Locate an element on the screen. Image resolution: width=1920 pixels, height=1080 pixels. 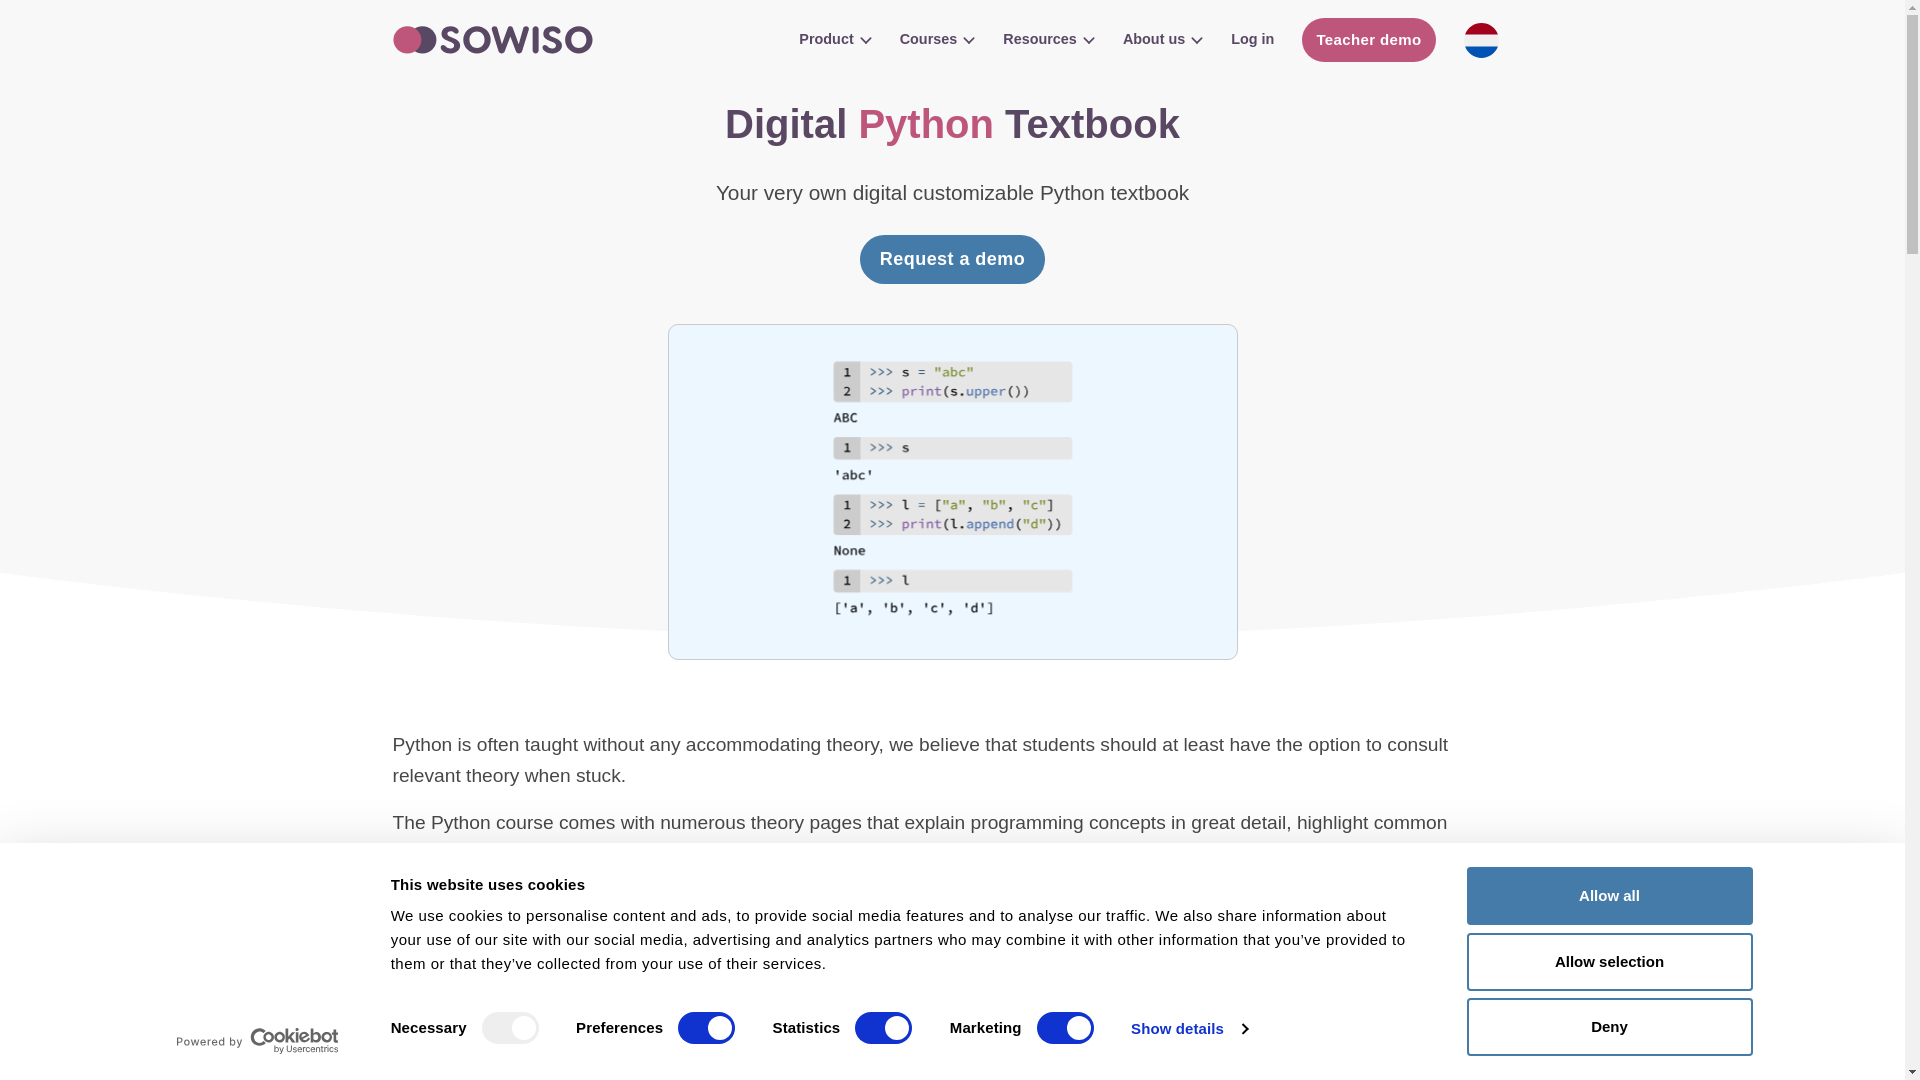
ONCAMPUS Amsterdam is located at coordinates (912, 1028).